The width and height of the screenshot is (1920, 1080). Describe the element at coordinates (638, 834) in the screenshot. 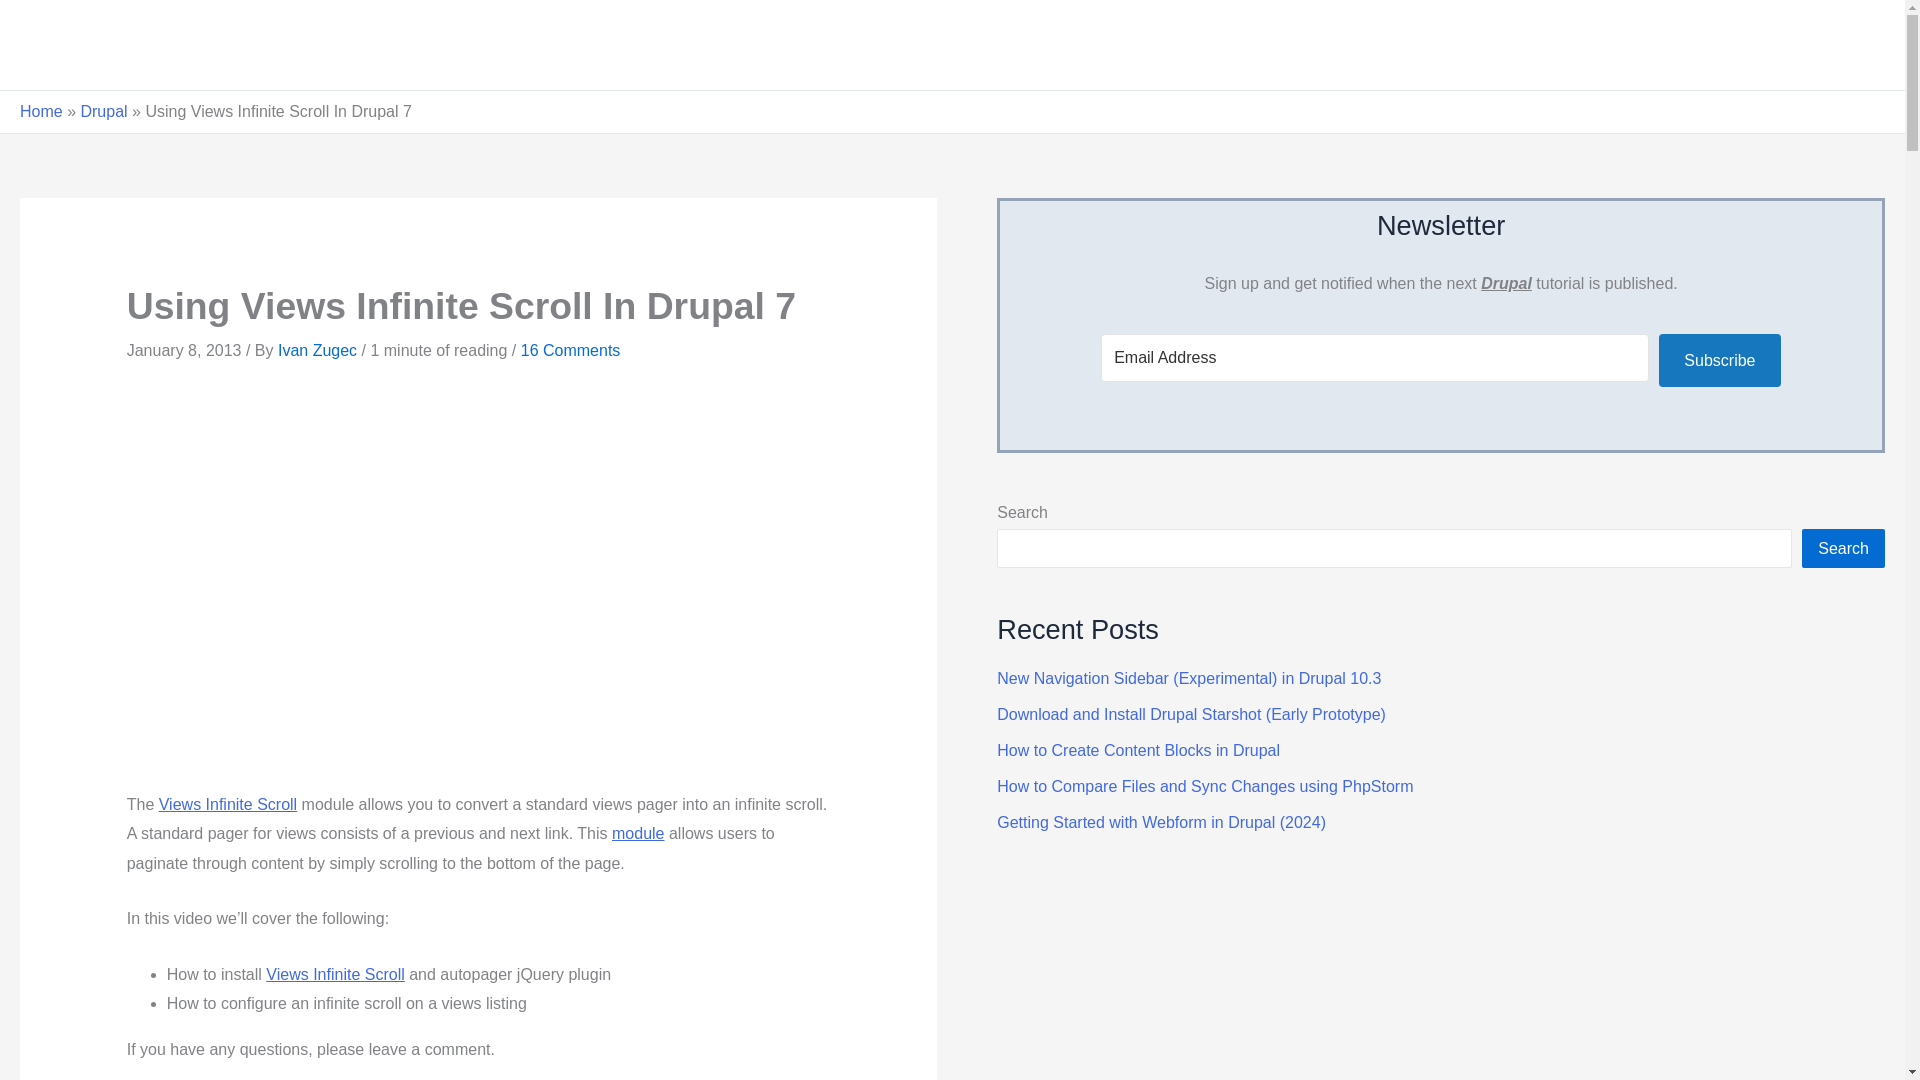

I see `module` at that location.